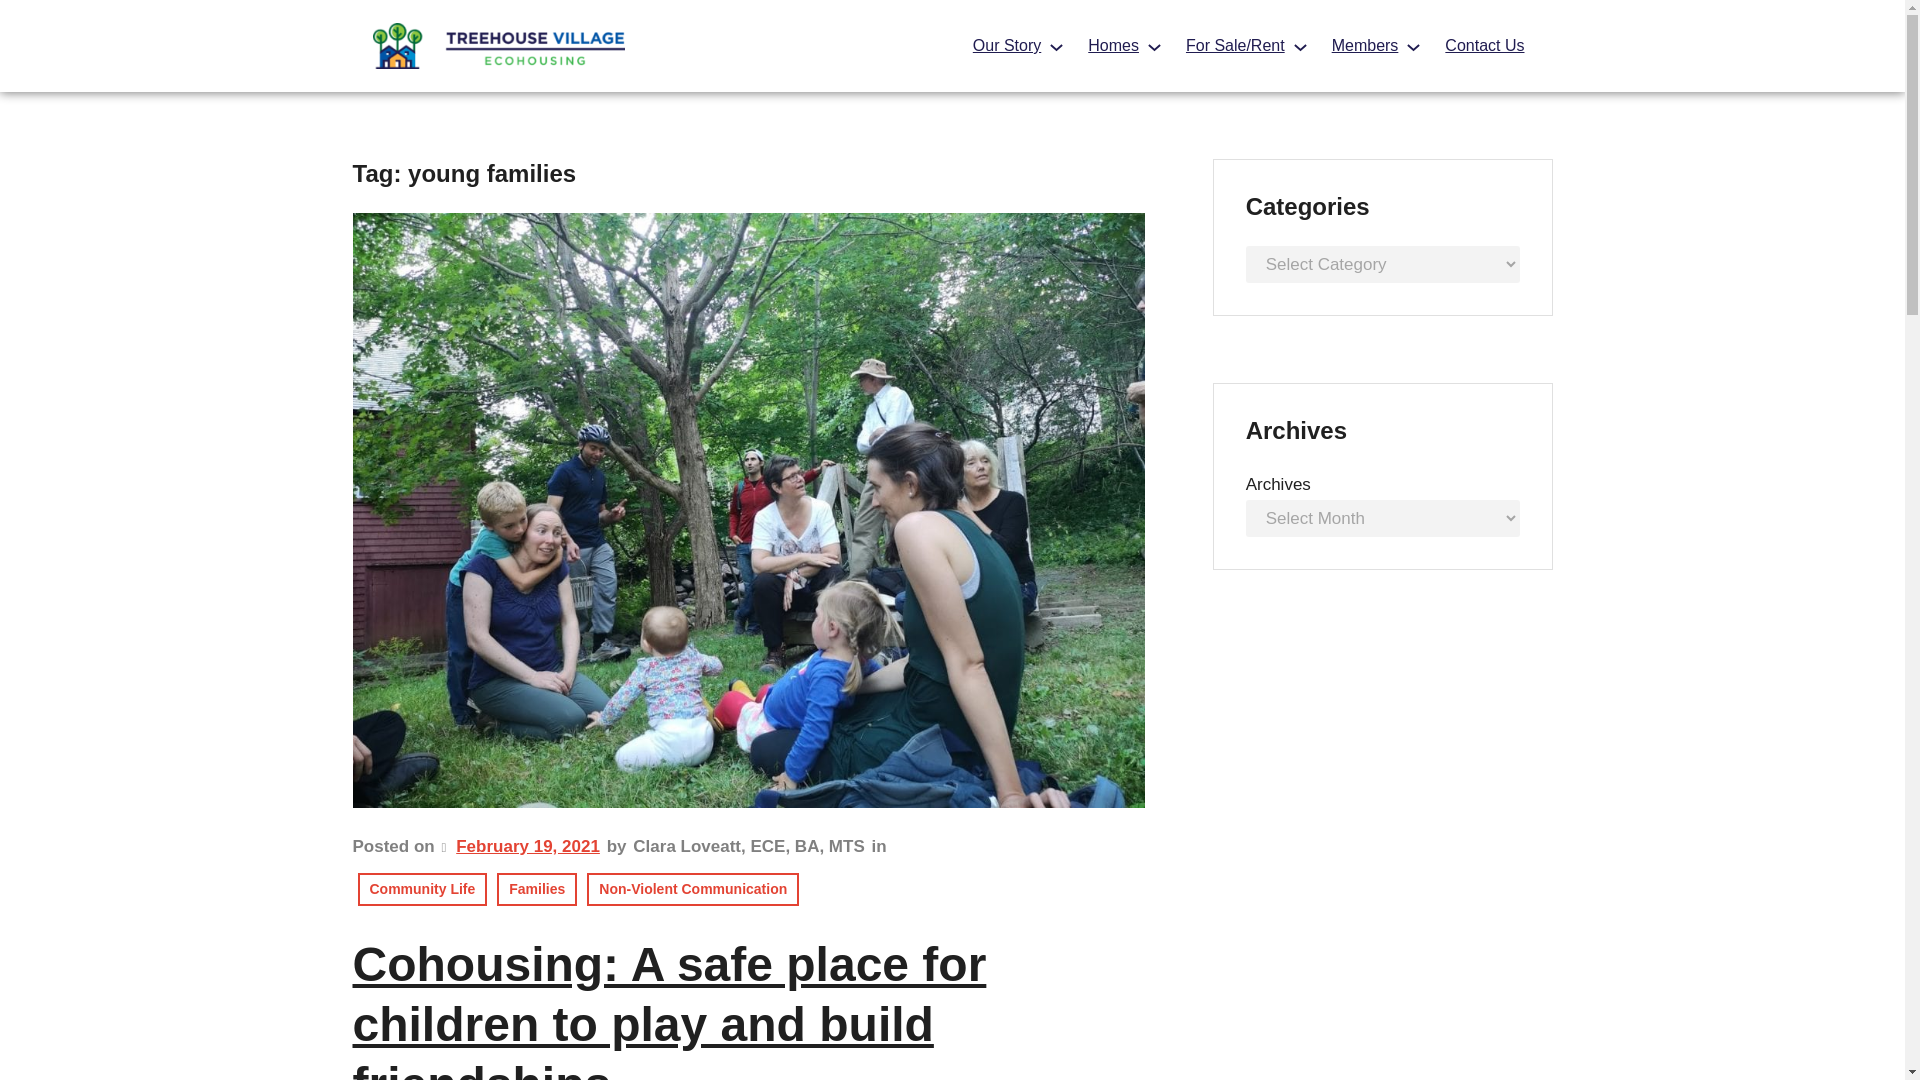 The image size is (1920, 1080). What do you see at coordinates (1484, 46) in the screenshot?
I see `Contact Us` at bounding box center [1484, 46].